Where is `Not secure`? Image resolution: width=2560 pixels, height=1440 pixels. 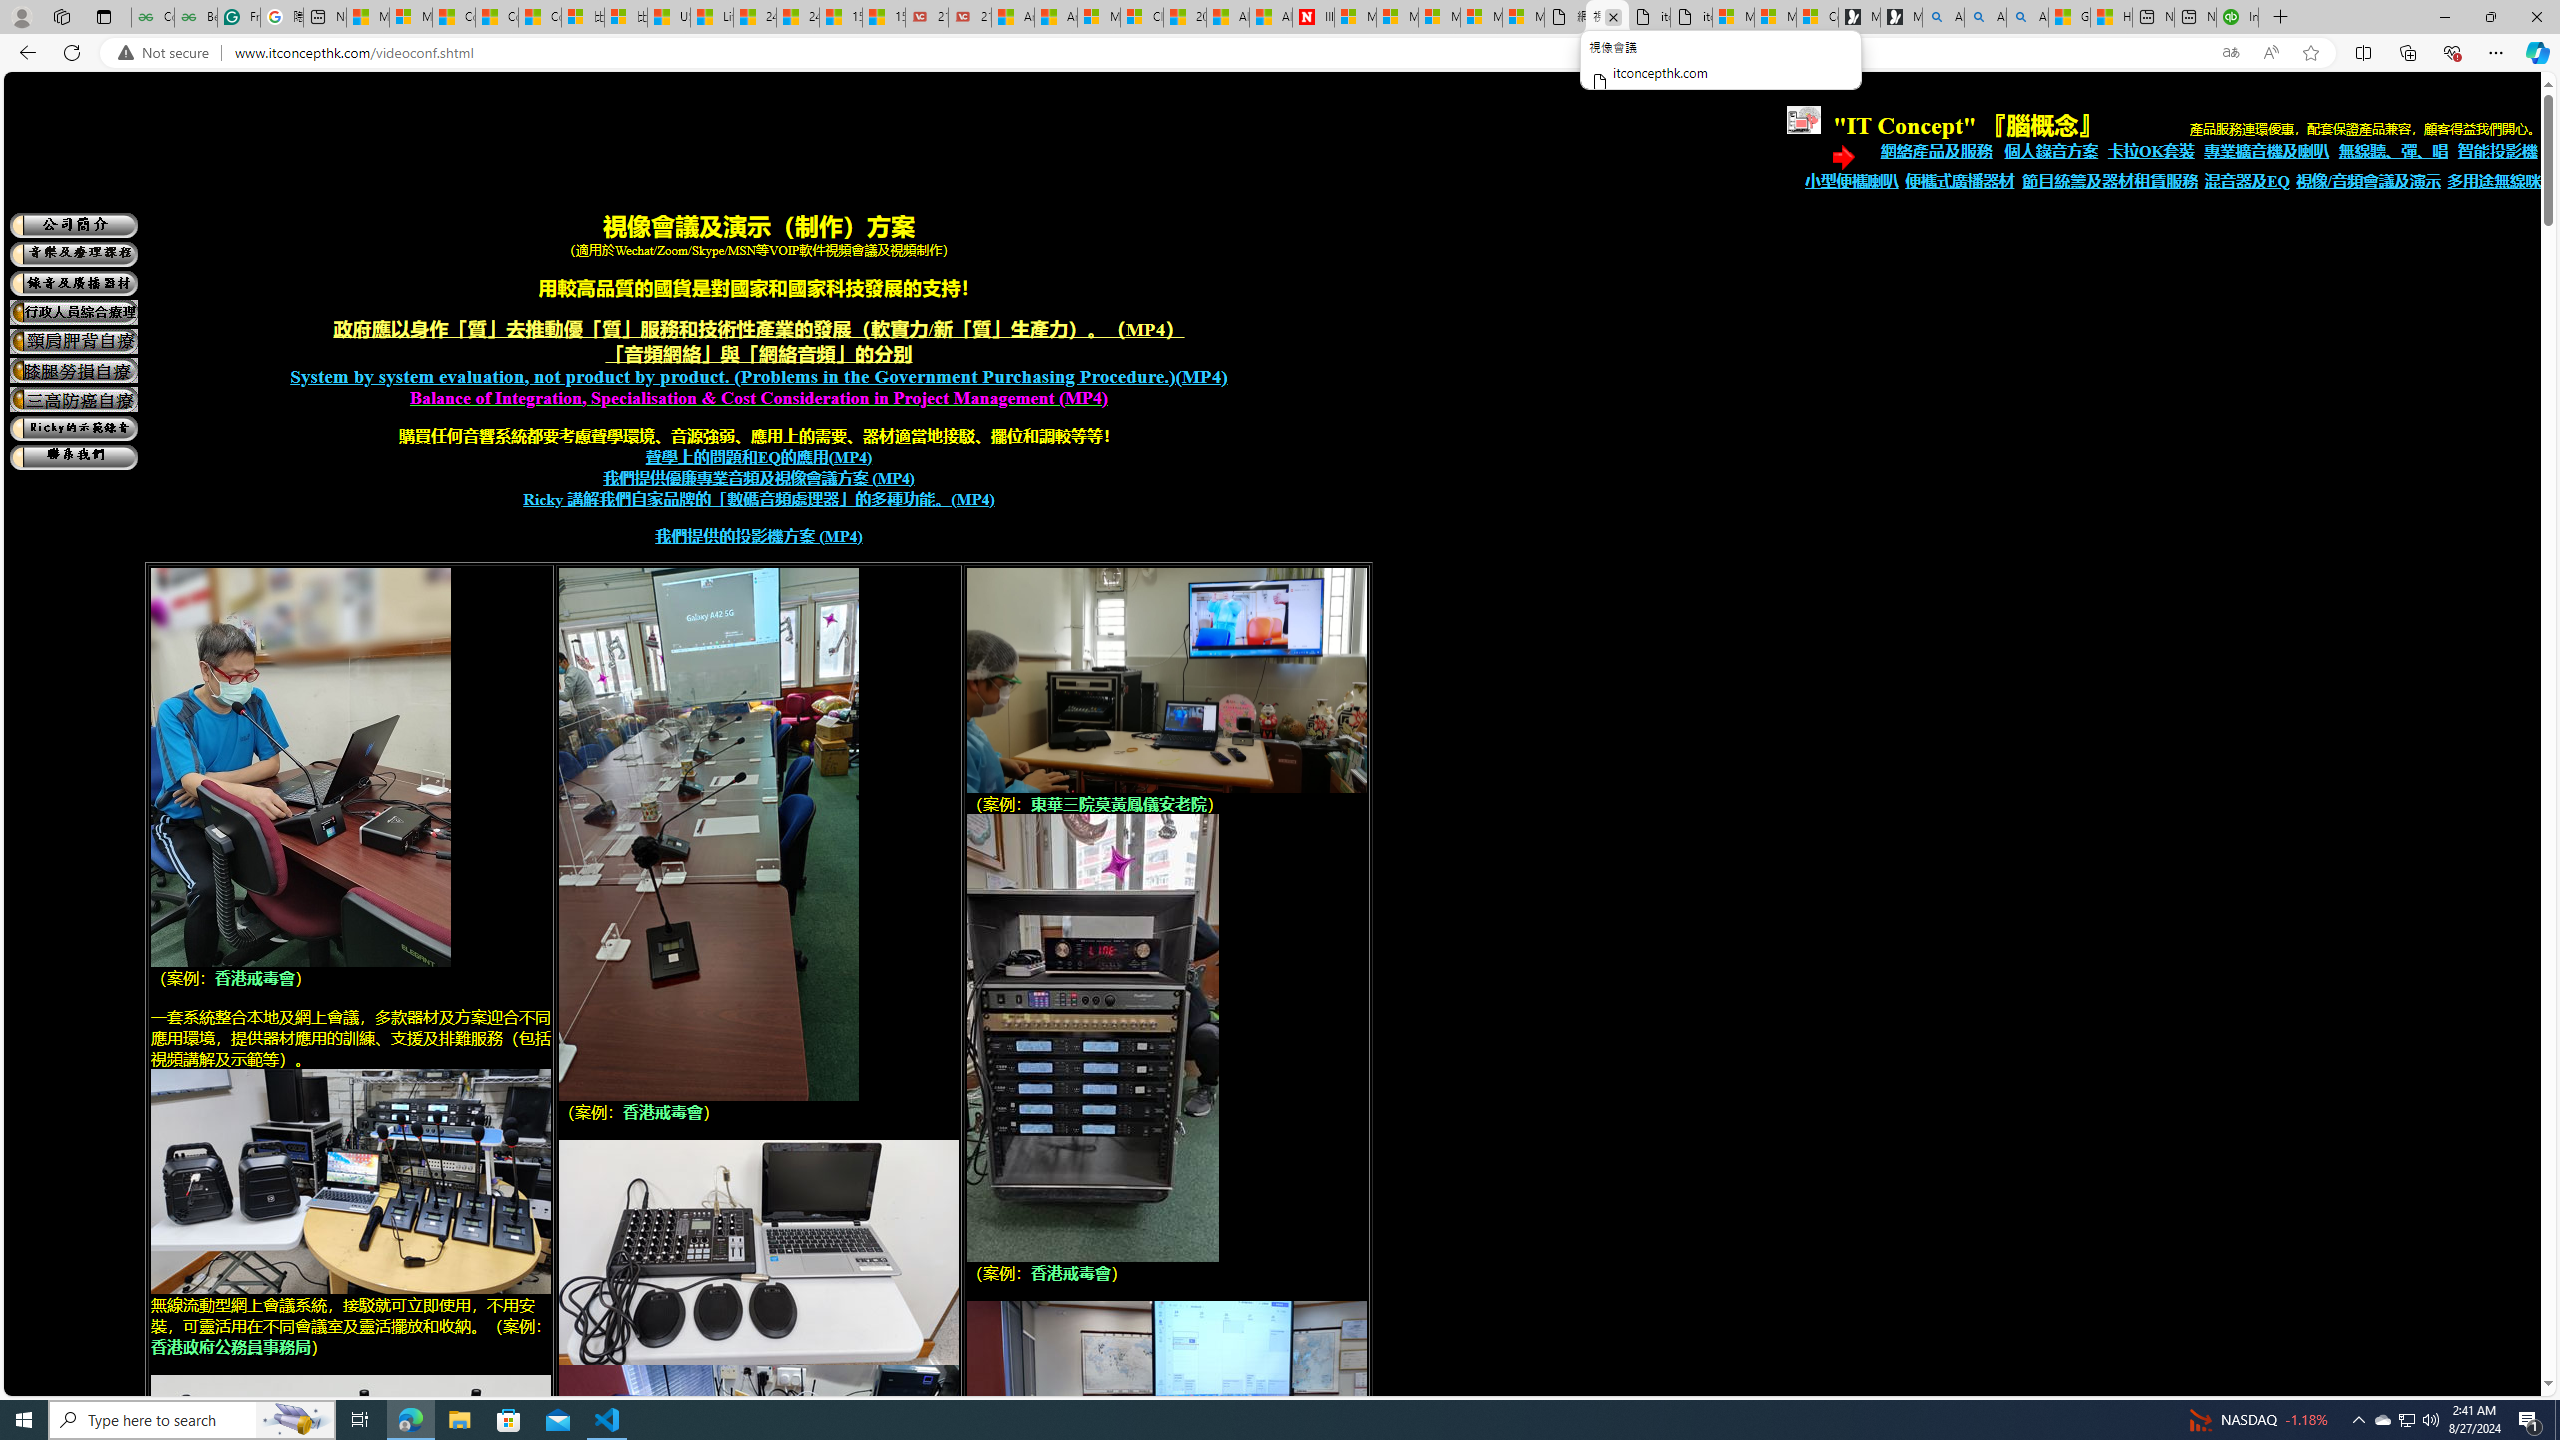 Not secure is located at coordinates (168, 53).